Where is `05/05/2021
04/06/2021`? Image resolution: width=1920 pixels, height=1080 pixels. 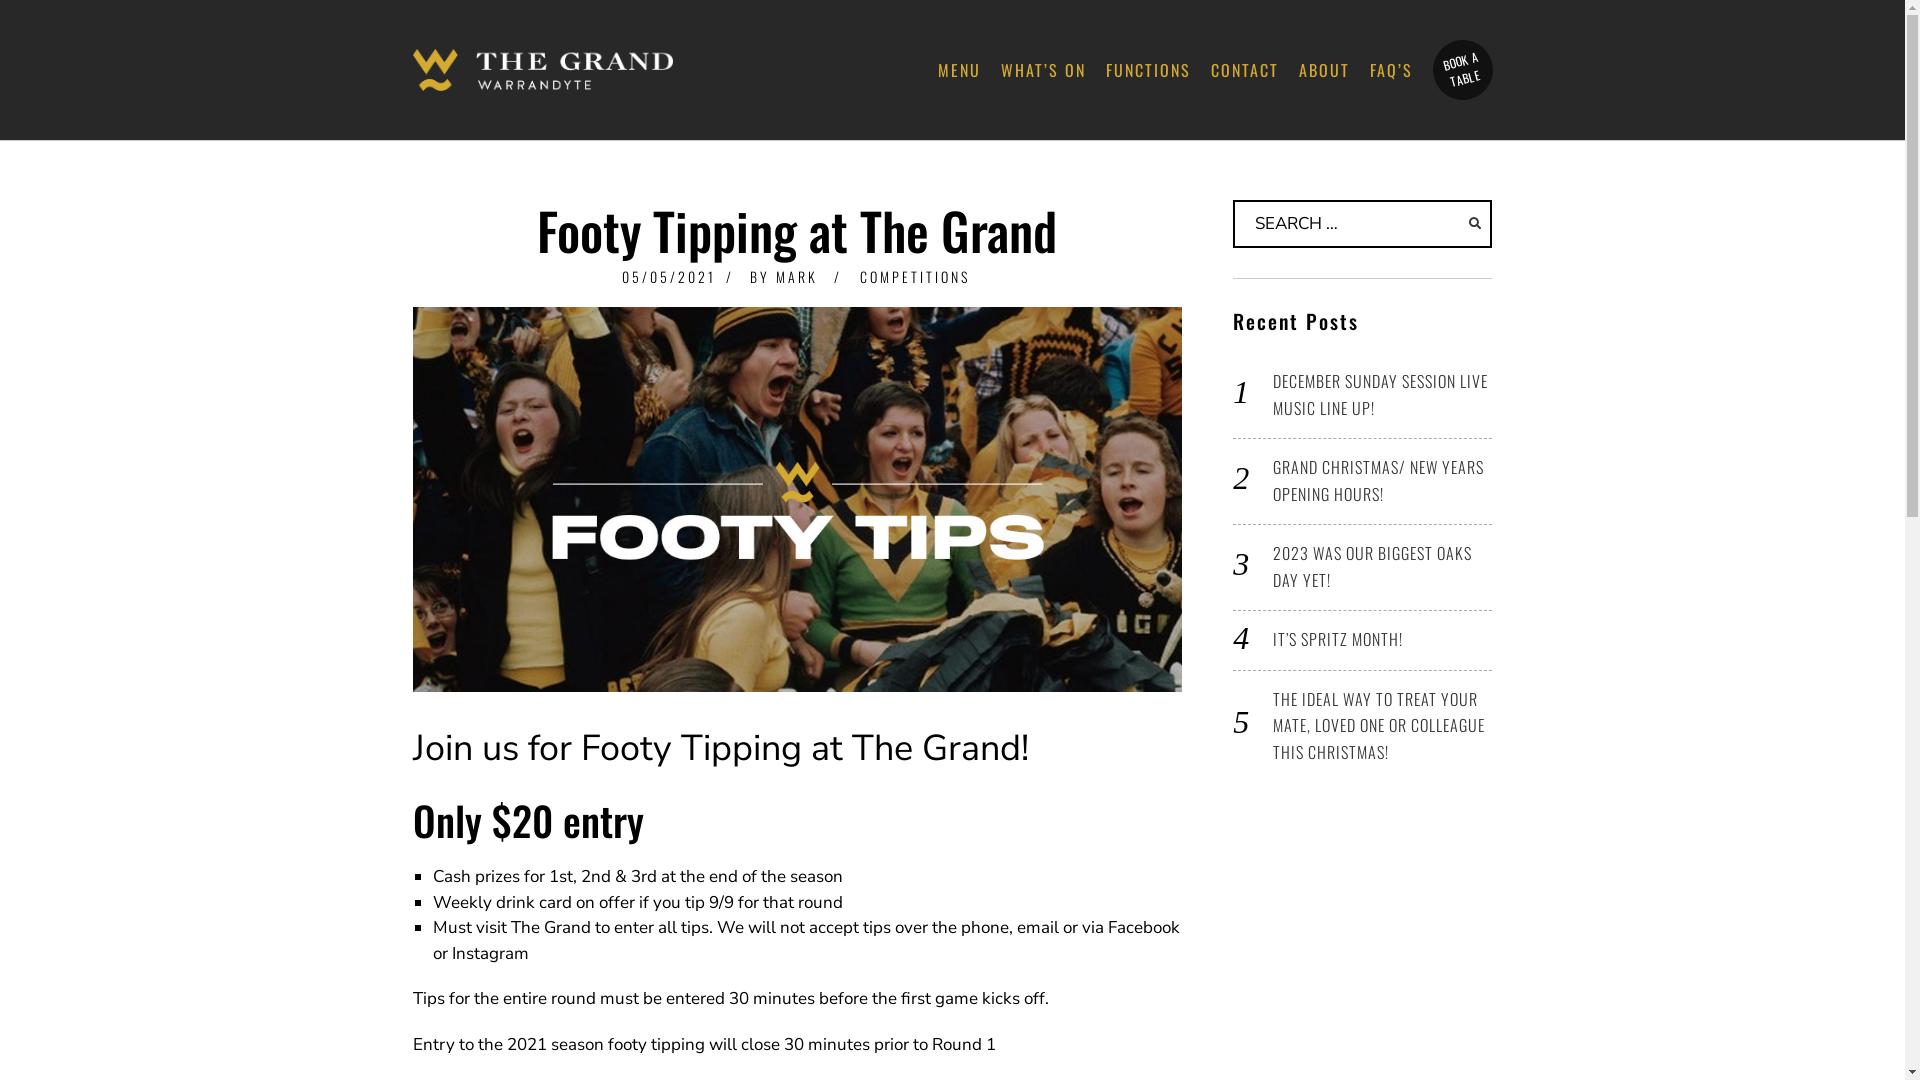
05/05/2021
04/06/2021 is located at coordinates (669, 276).